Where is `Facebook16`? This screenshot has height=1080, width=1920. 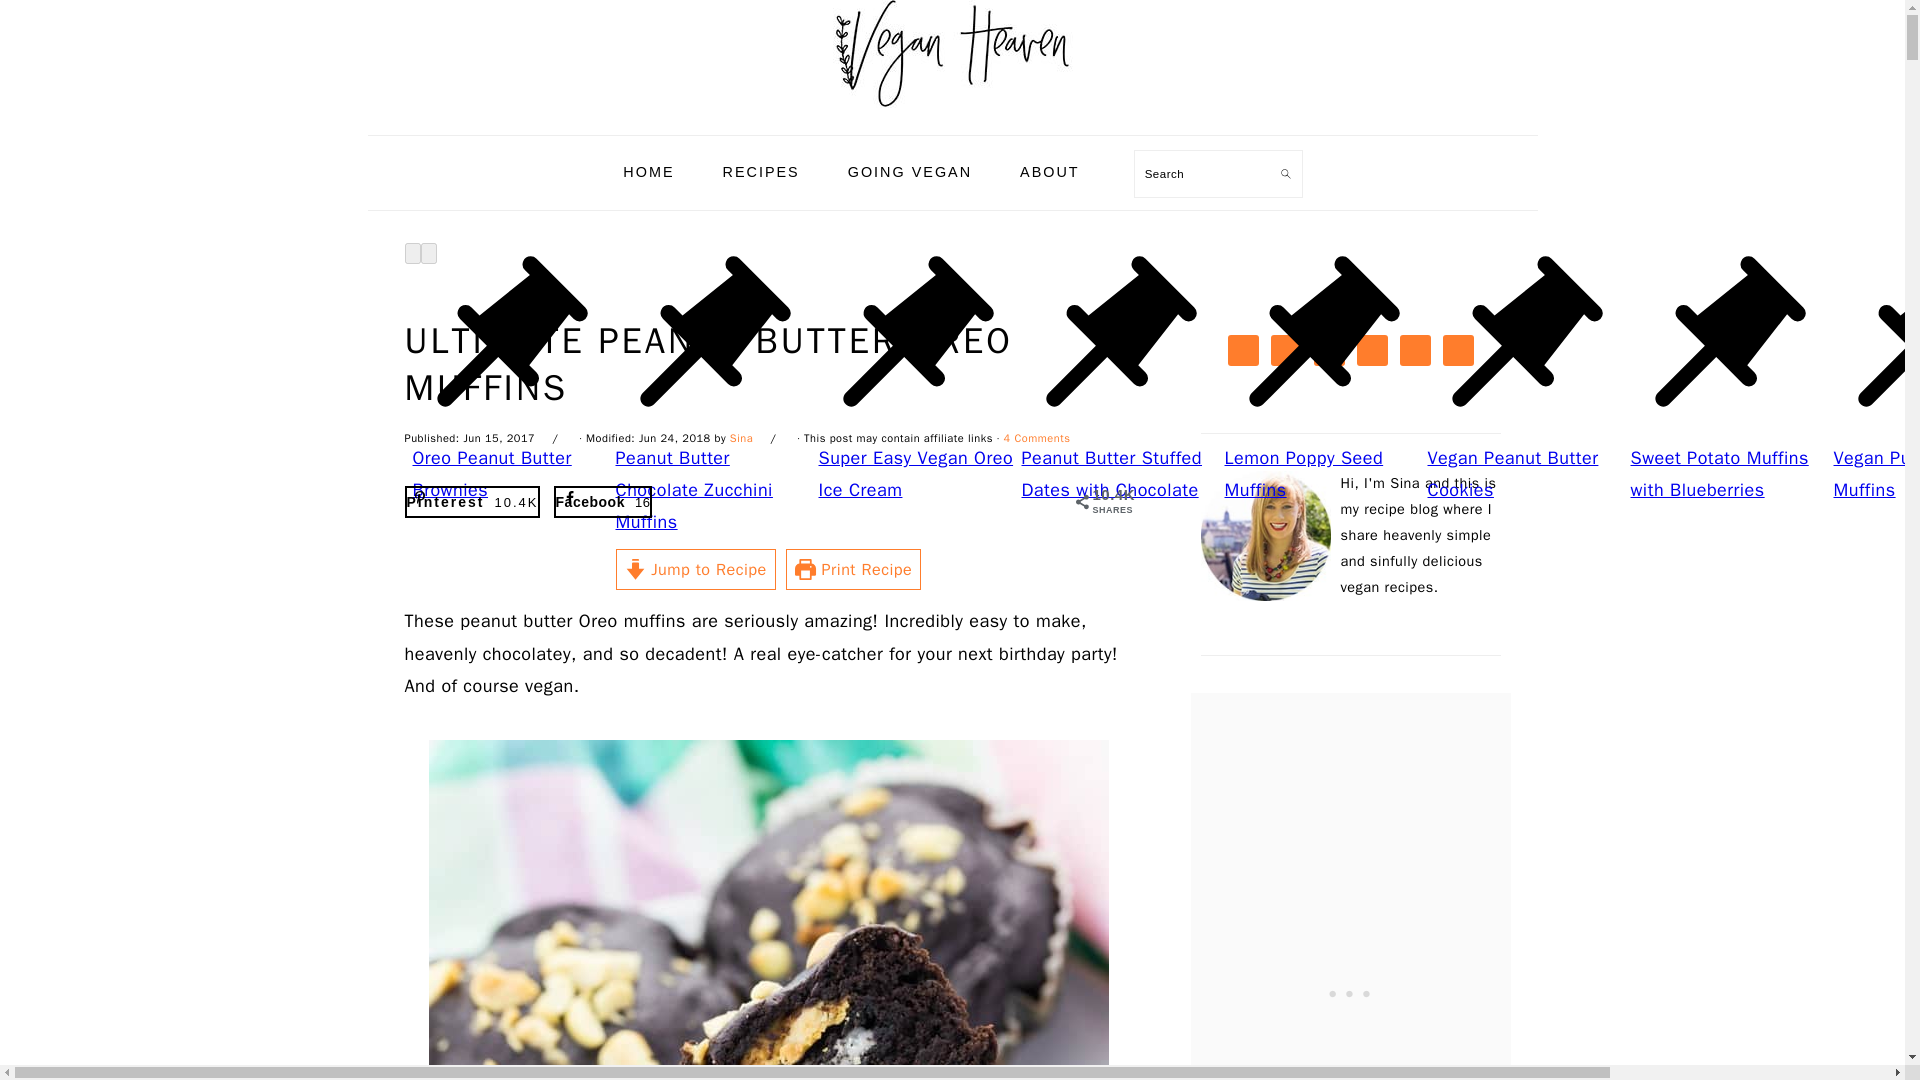
Facebook16 is located at coordinates (603, 502).